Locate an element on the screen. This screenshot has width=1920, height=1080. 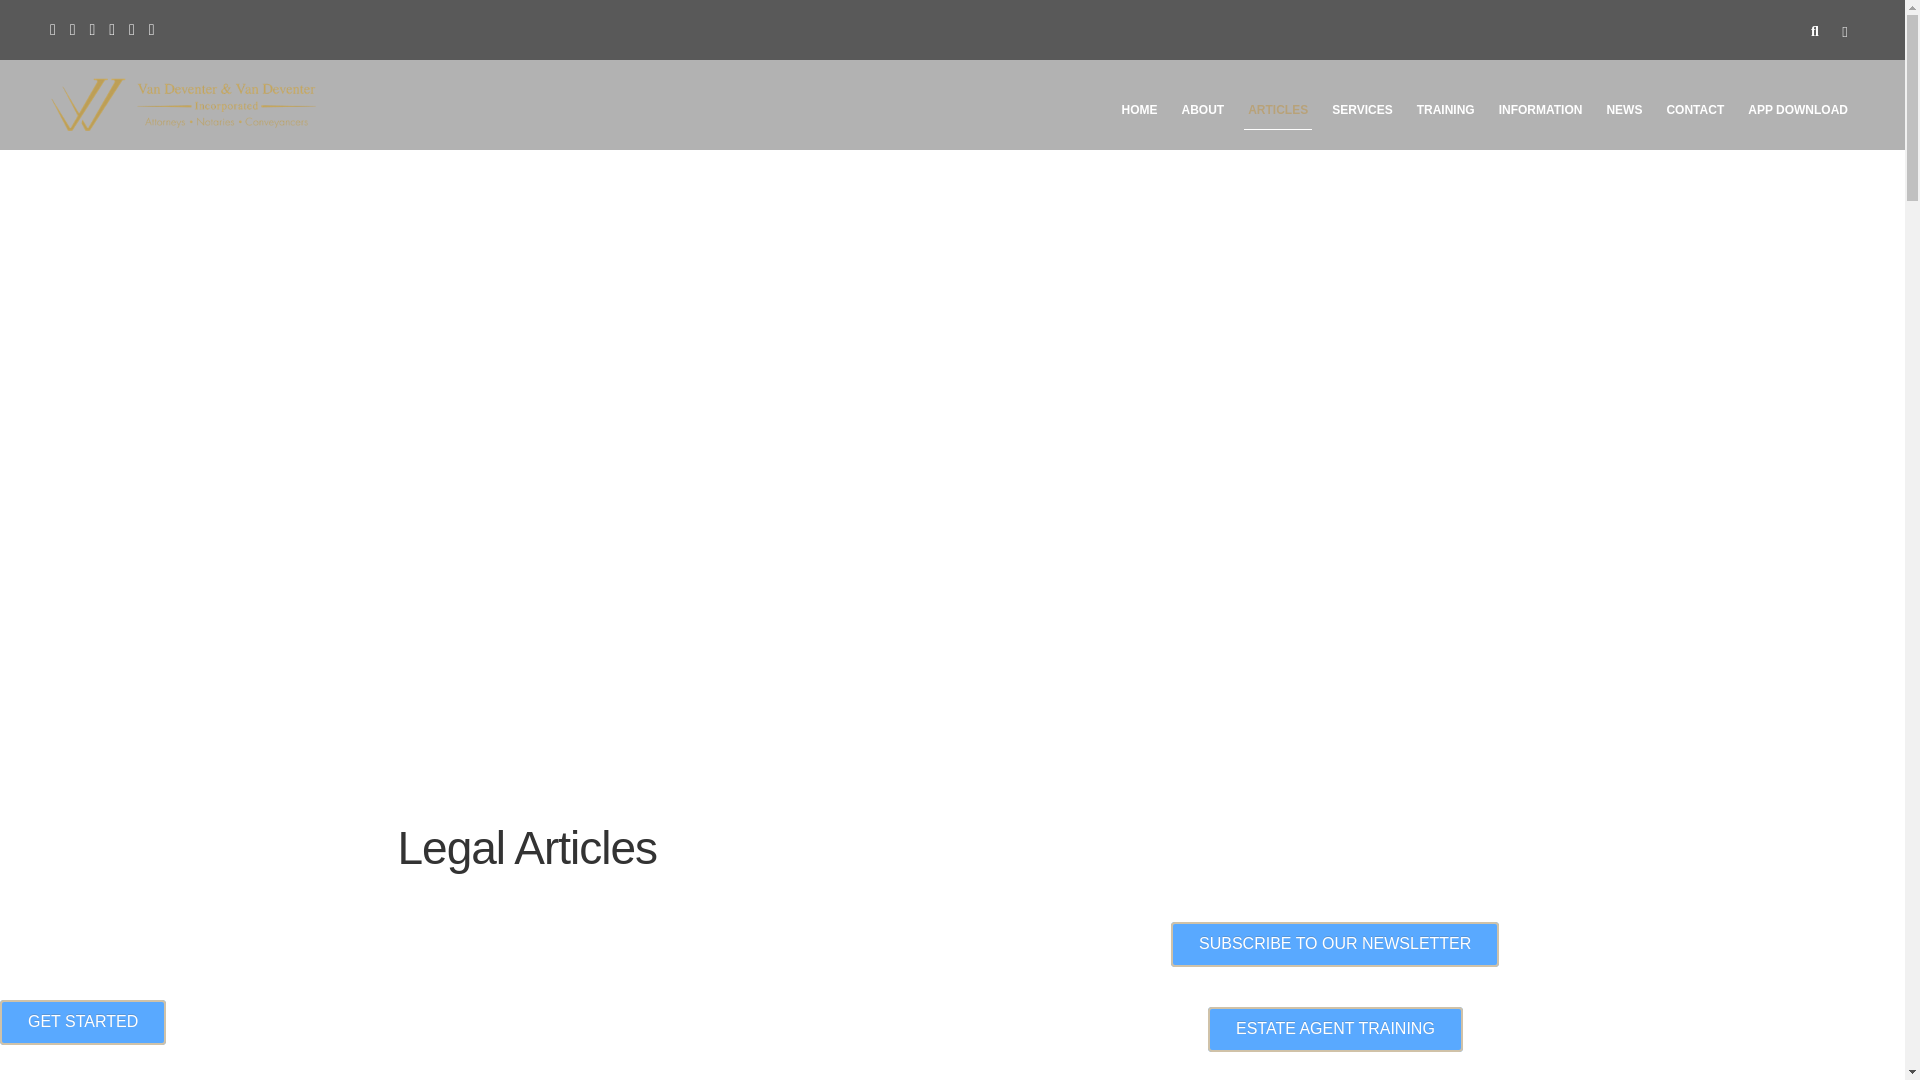
HOME is located at coordinates (1139, 114).